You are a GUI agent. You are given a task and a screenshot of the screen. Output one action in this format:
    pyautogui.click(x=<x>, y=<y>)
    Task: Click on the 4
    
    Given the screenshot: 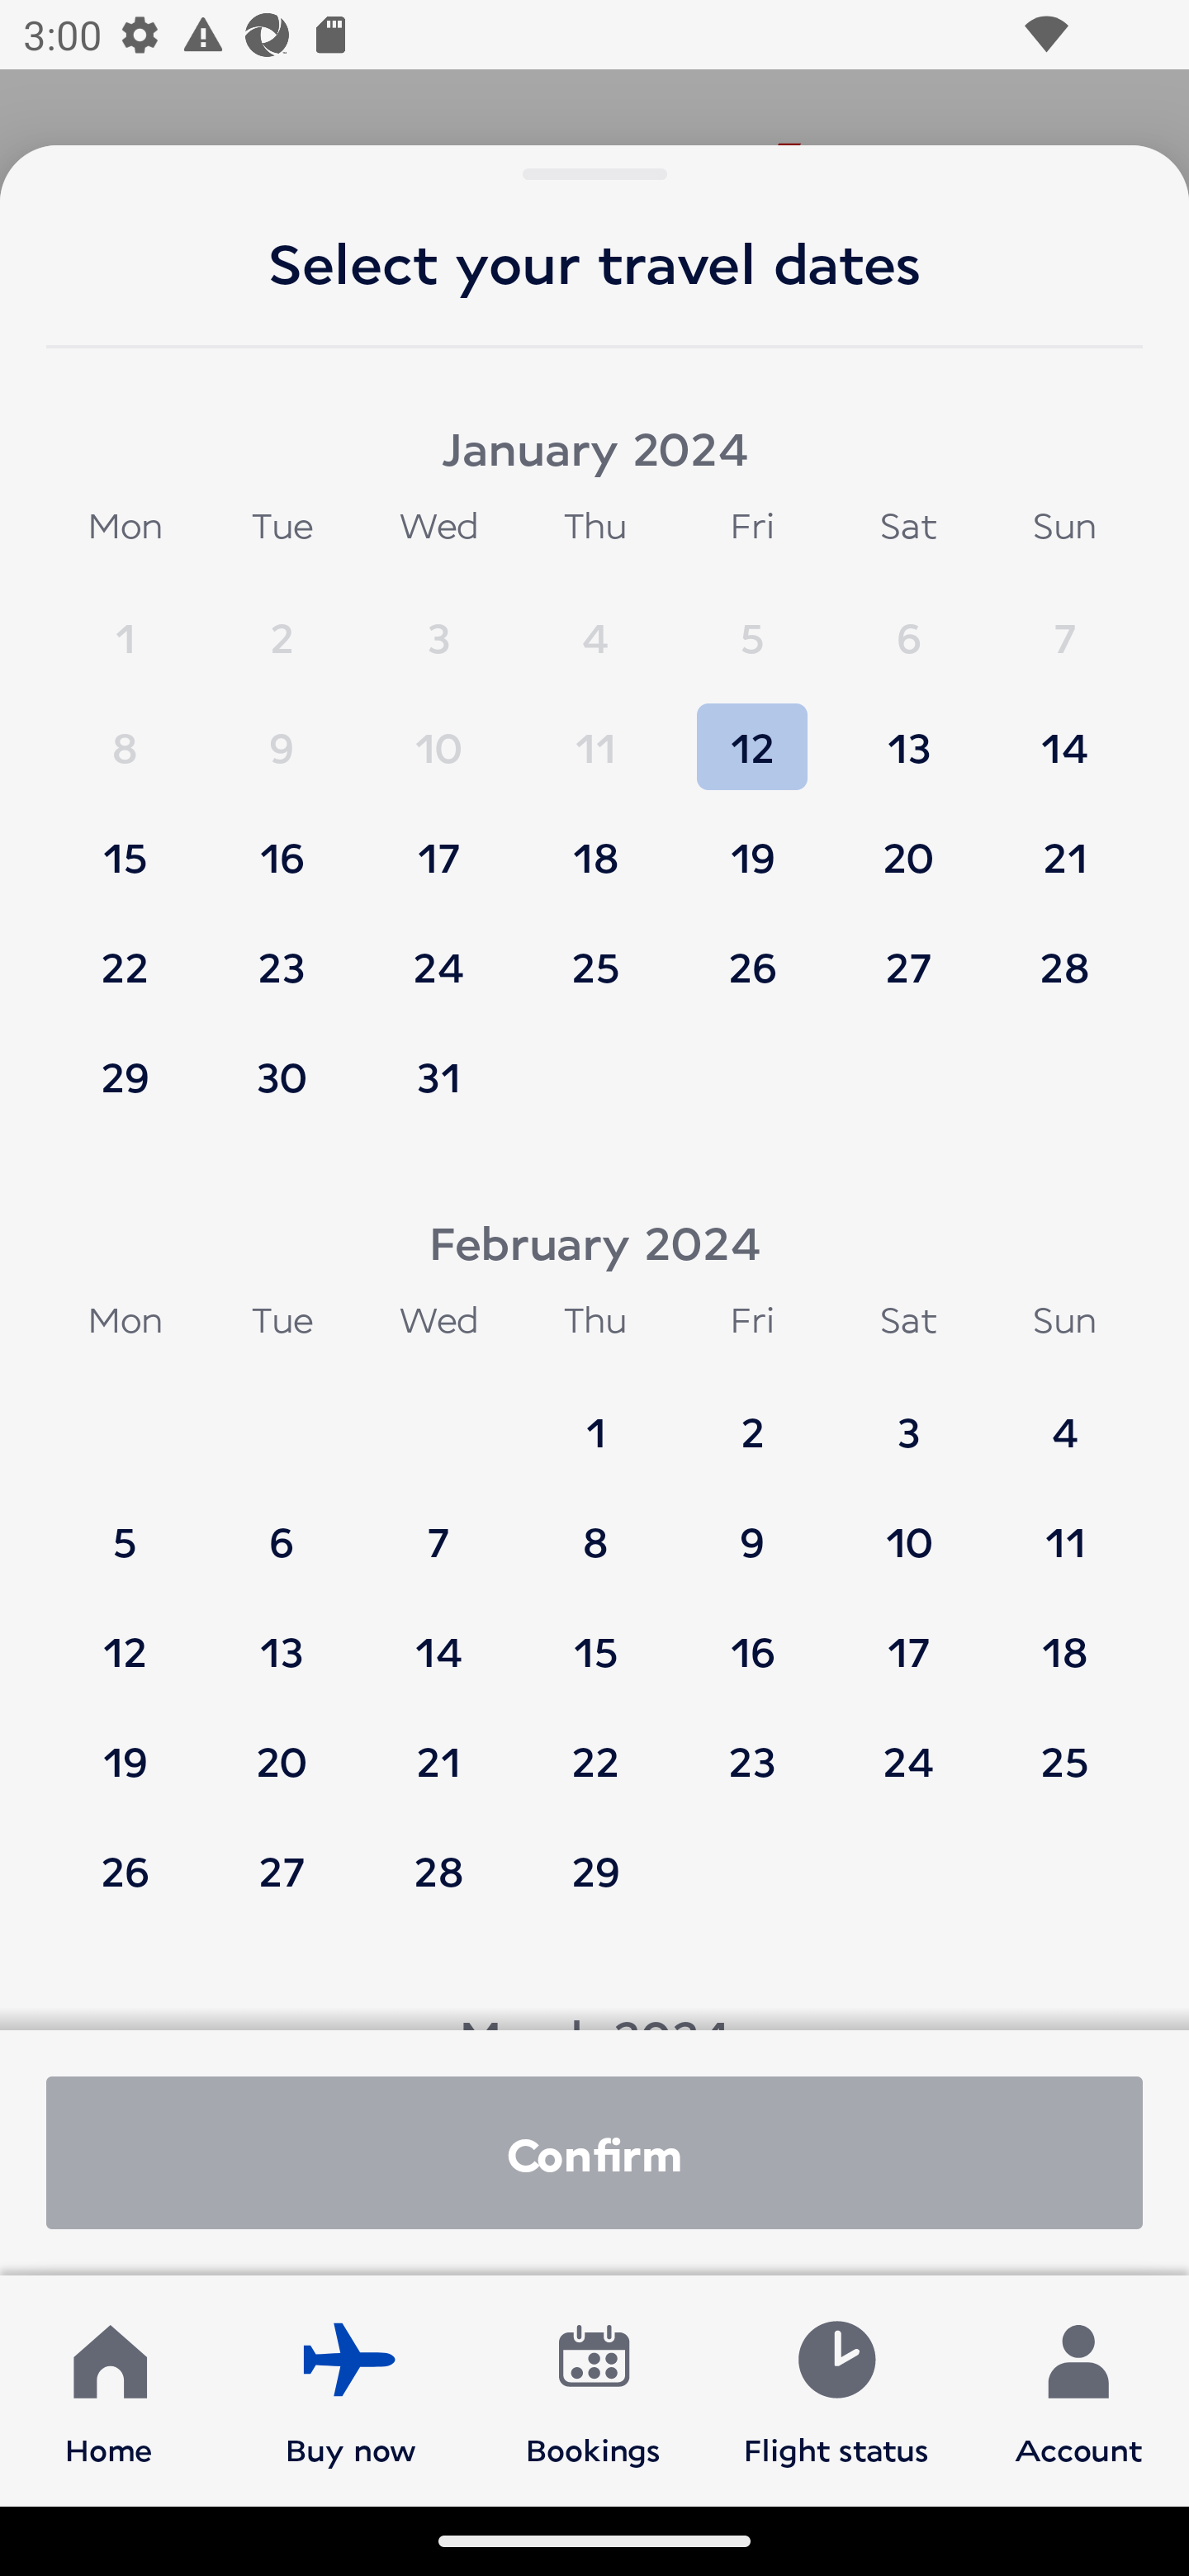 What is the action you would take?
    pyautogui.click(x=595, y=623)
    